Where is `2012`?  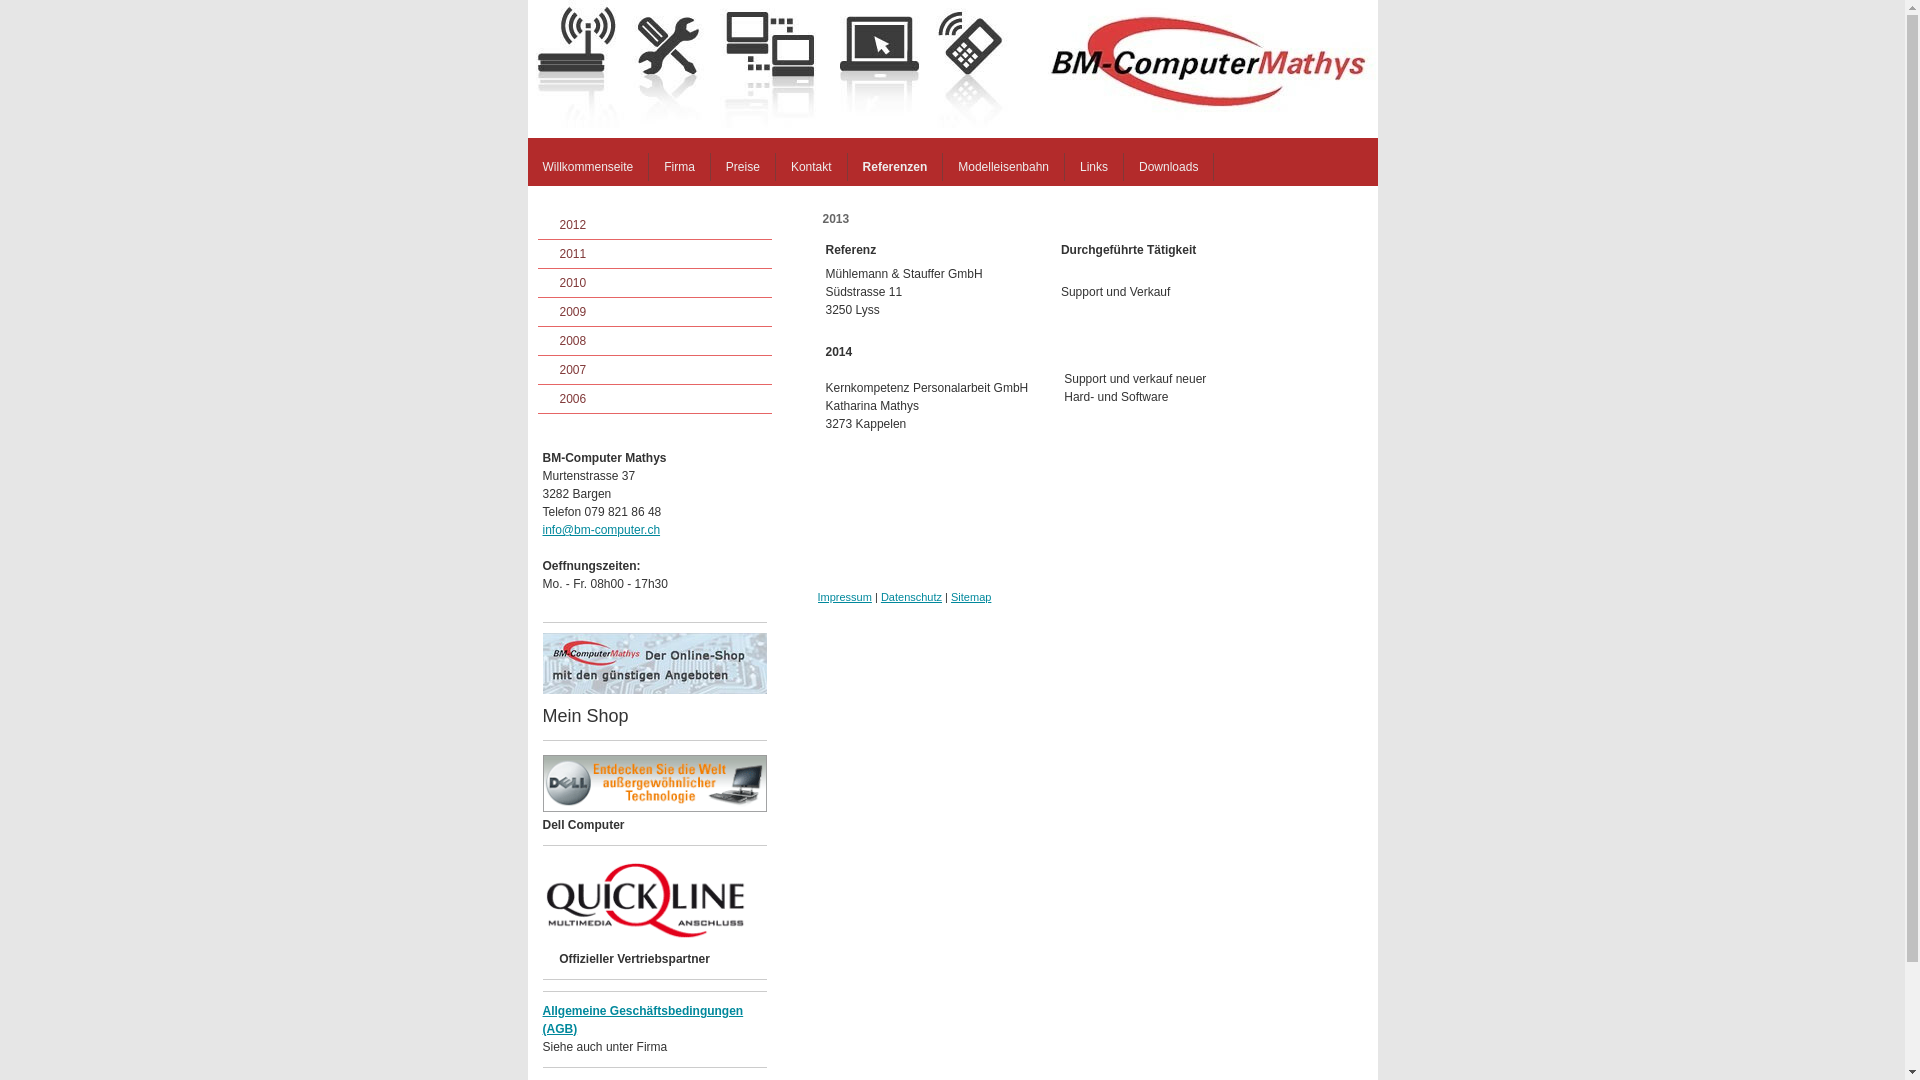
2012 is located at coordinates (655, 226).